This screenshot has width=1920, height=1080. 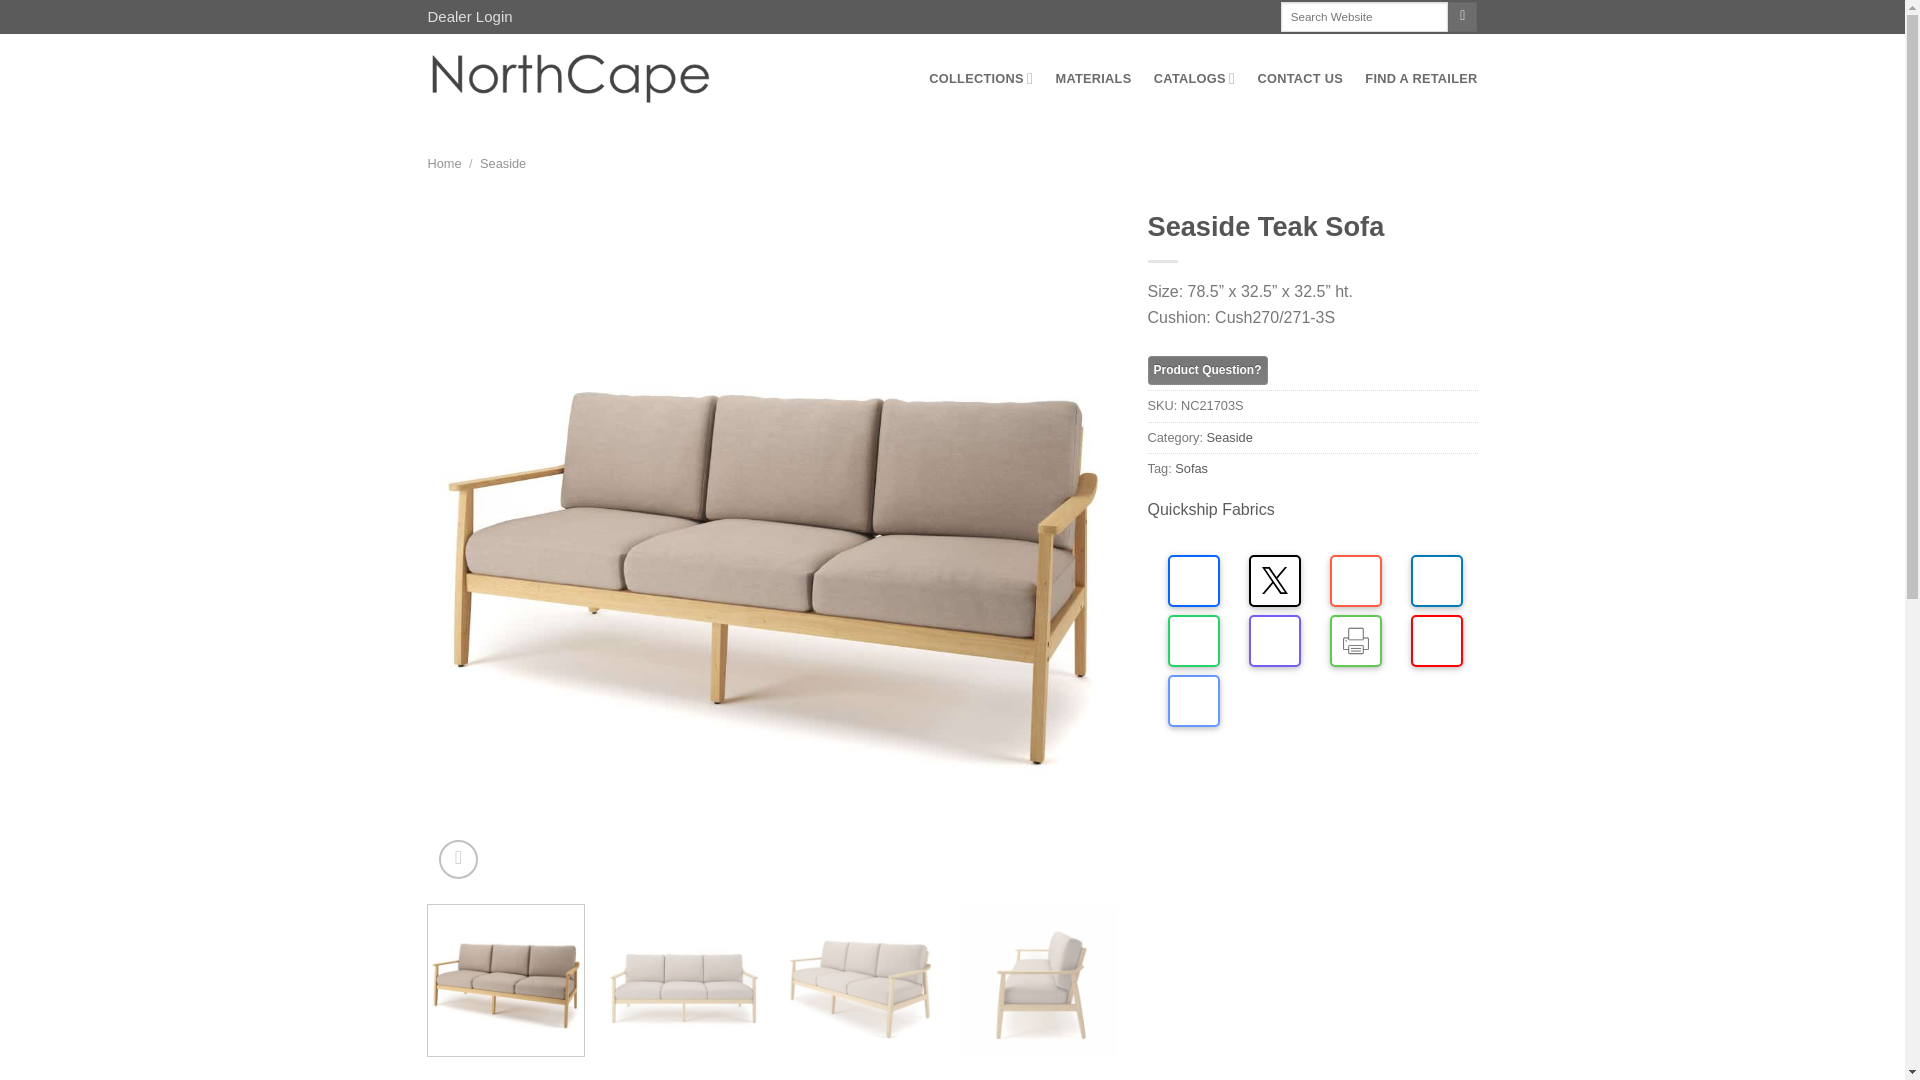 What do you see at coordinates (470, 16) in the screenshot?
I see `Dealer Login` at bounding box center [470, 16].